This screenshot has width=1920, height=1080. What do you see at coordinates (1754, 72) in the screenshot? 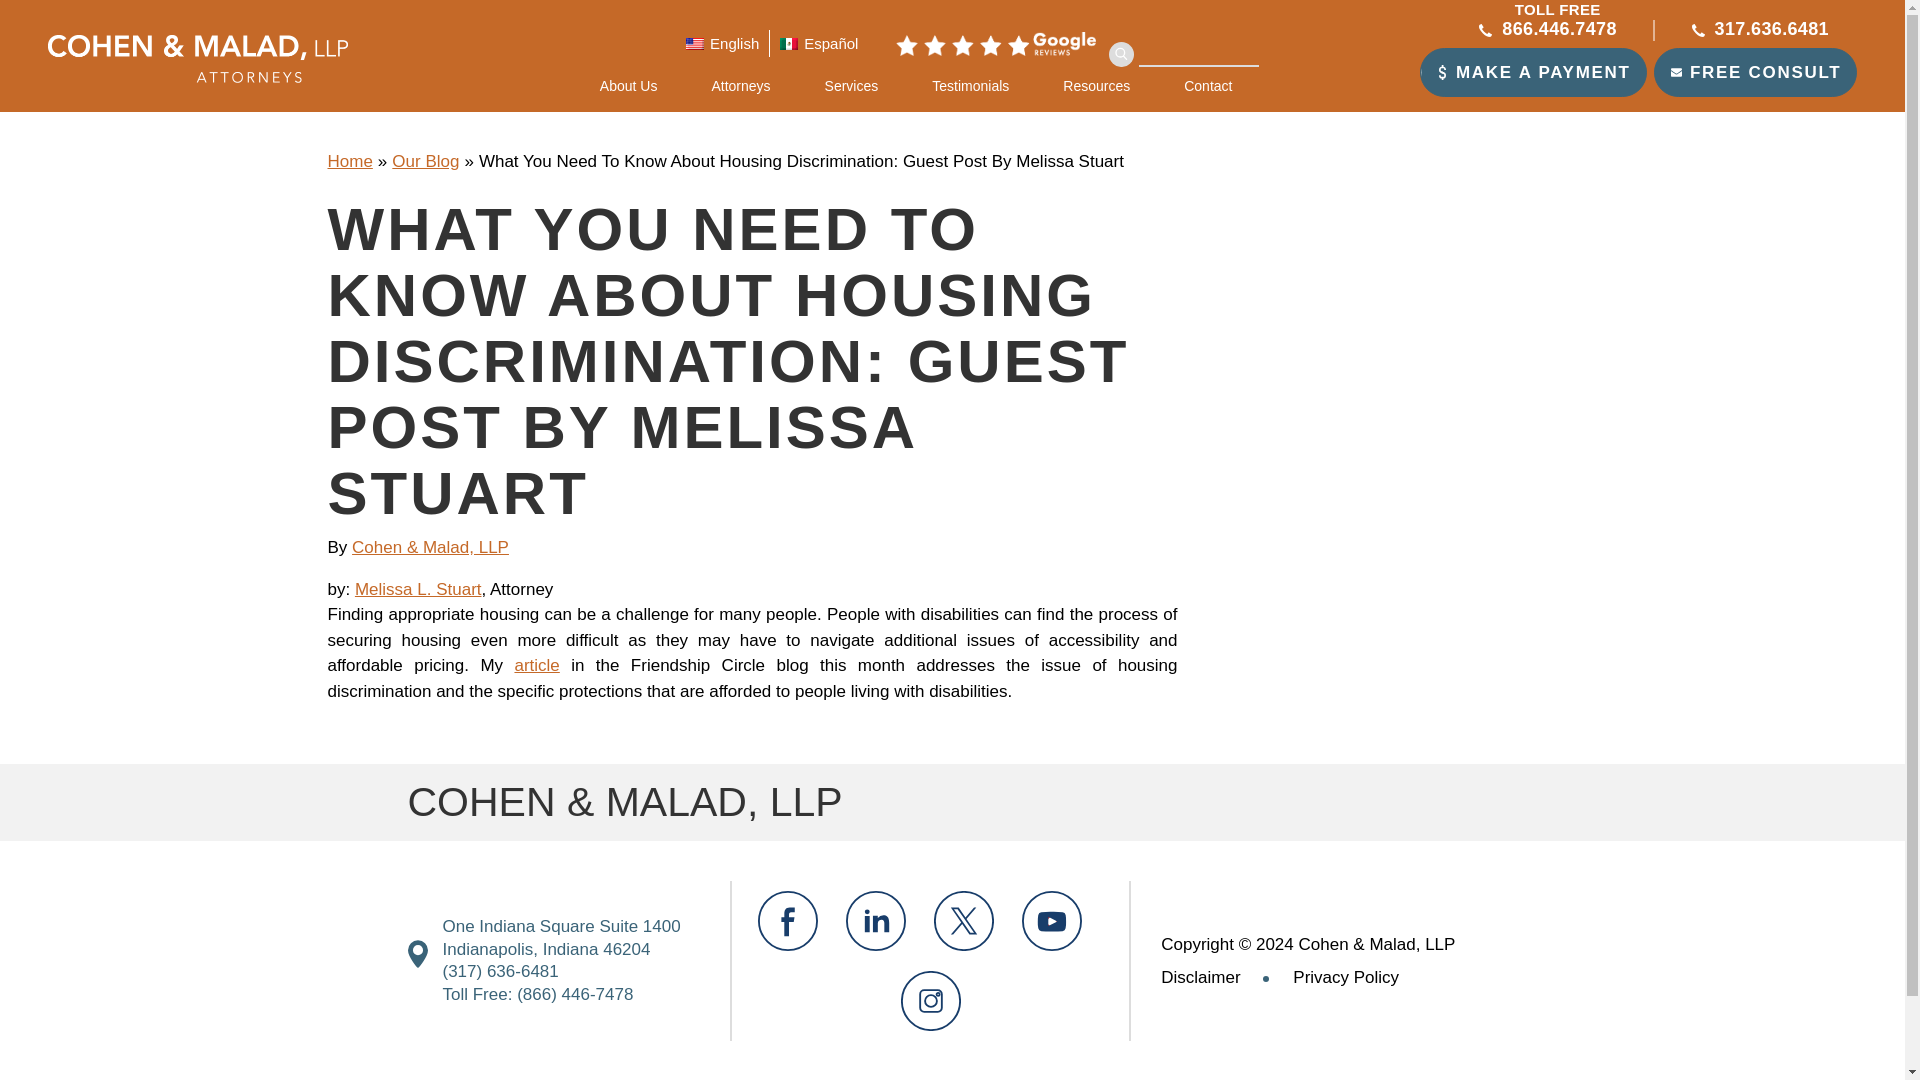
I see `FREE CONSULT` at bounding box center [1754, 72].